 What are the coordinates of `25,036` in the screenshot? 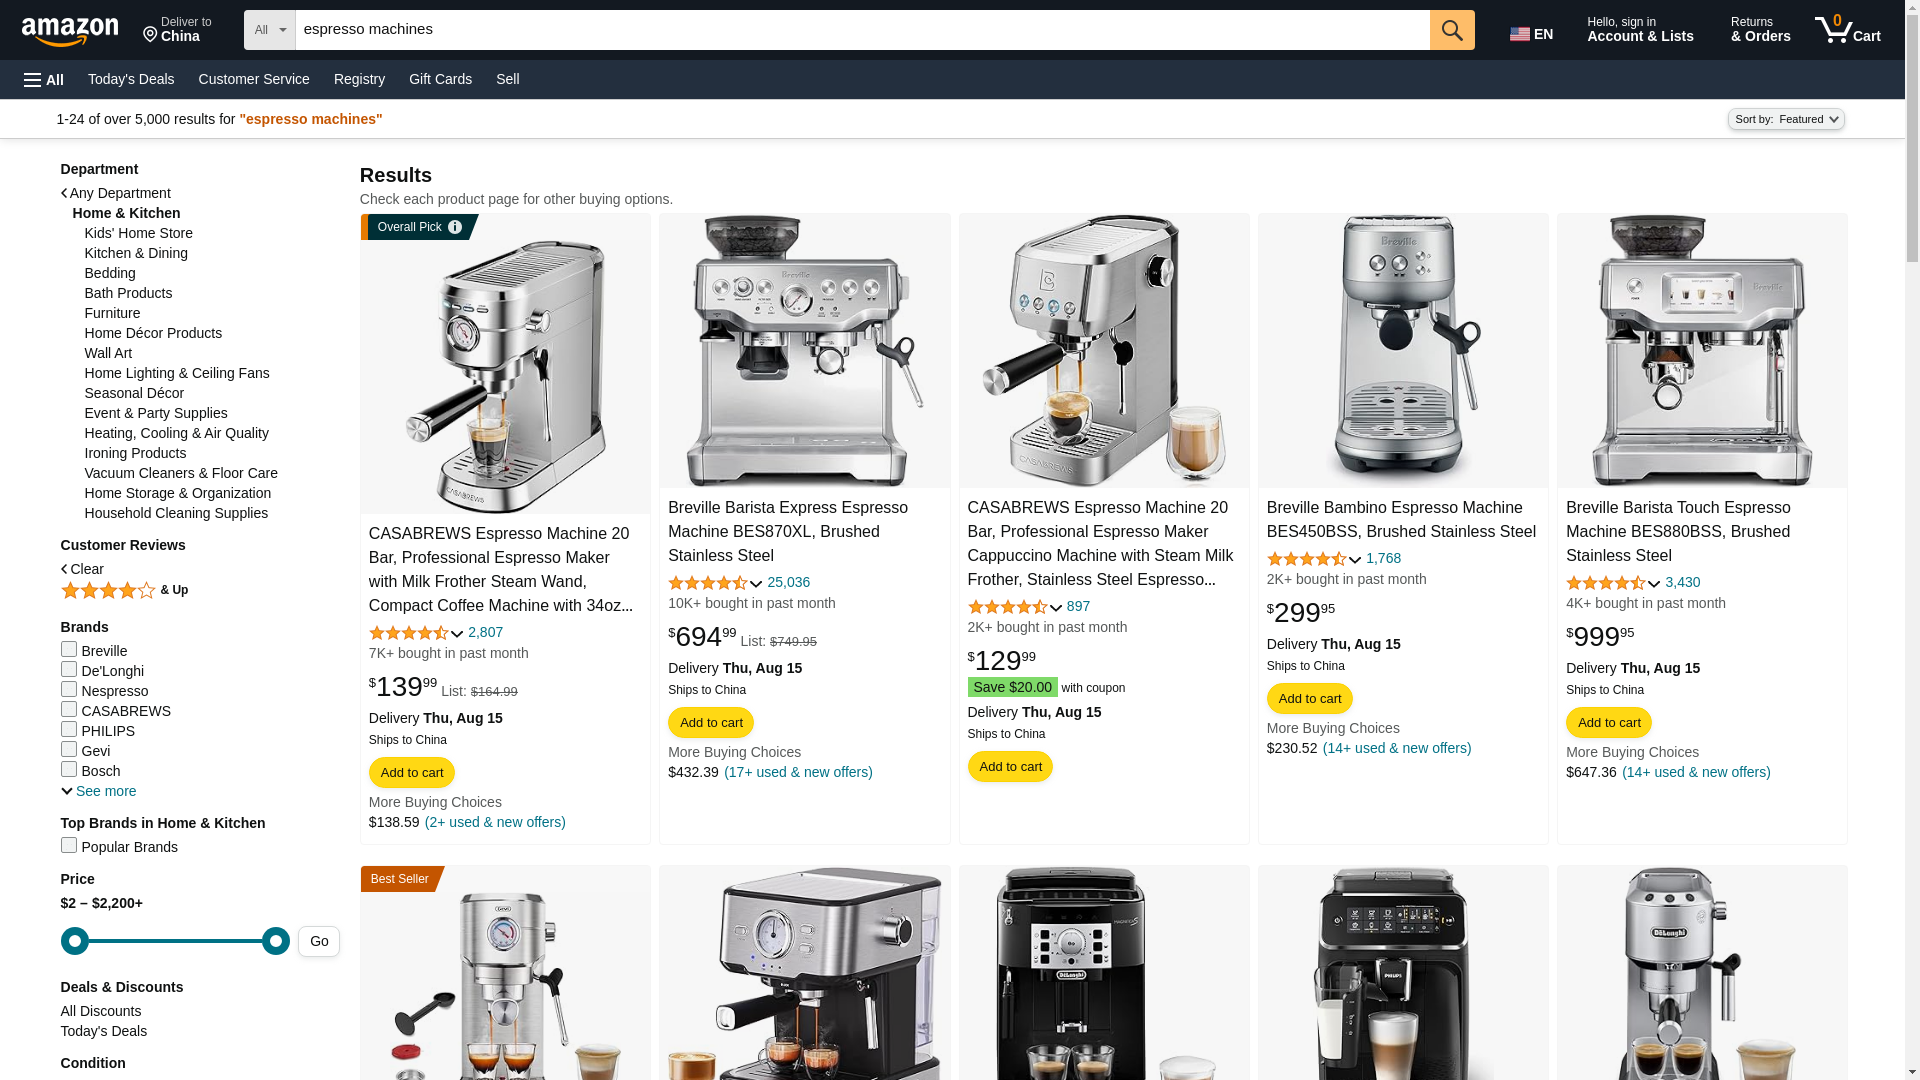 It's located at (1452, 29).